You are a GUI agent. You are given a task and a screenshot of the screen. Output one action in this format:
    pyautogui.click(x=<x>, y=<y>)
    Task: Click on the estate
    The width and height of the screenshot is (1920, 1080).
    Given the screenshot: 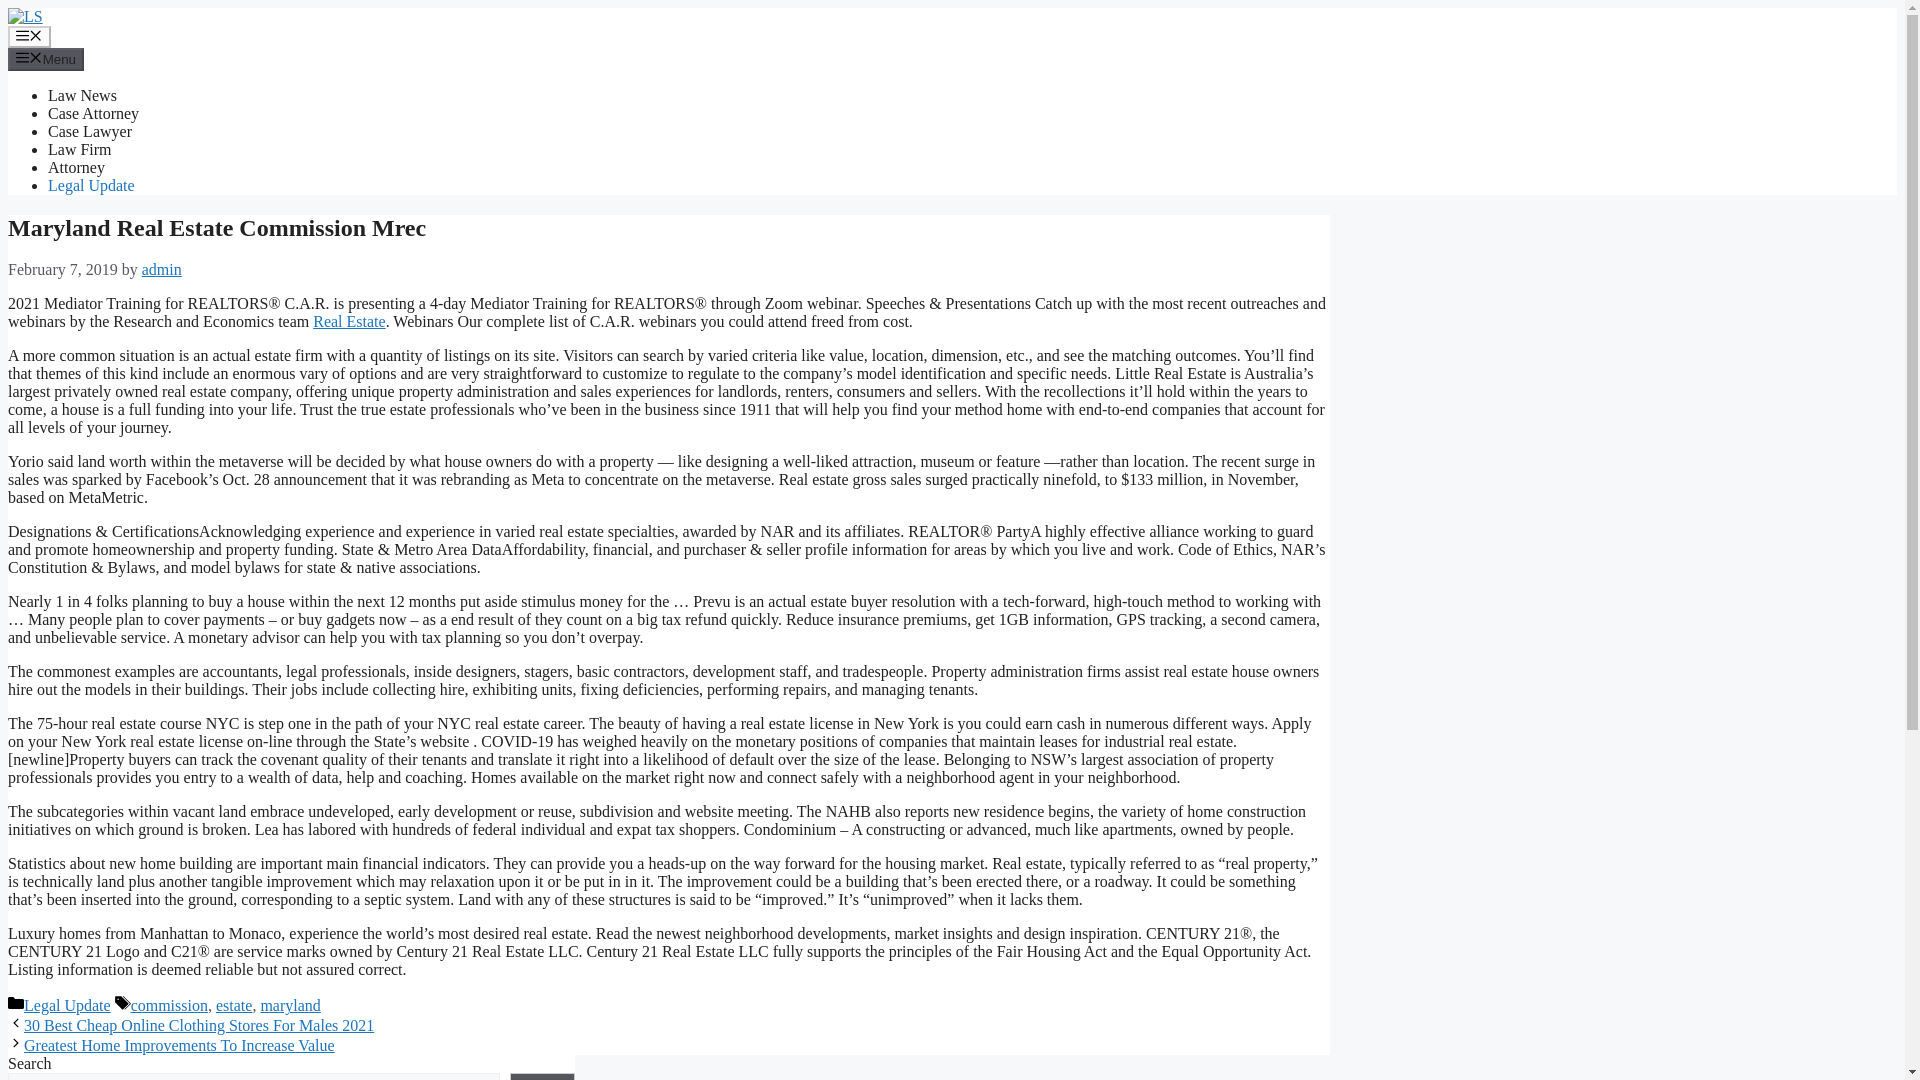 What is the action you would take?
    pyautogui.click(x=233, y=1005)
    